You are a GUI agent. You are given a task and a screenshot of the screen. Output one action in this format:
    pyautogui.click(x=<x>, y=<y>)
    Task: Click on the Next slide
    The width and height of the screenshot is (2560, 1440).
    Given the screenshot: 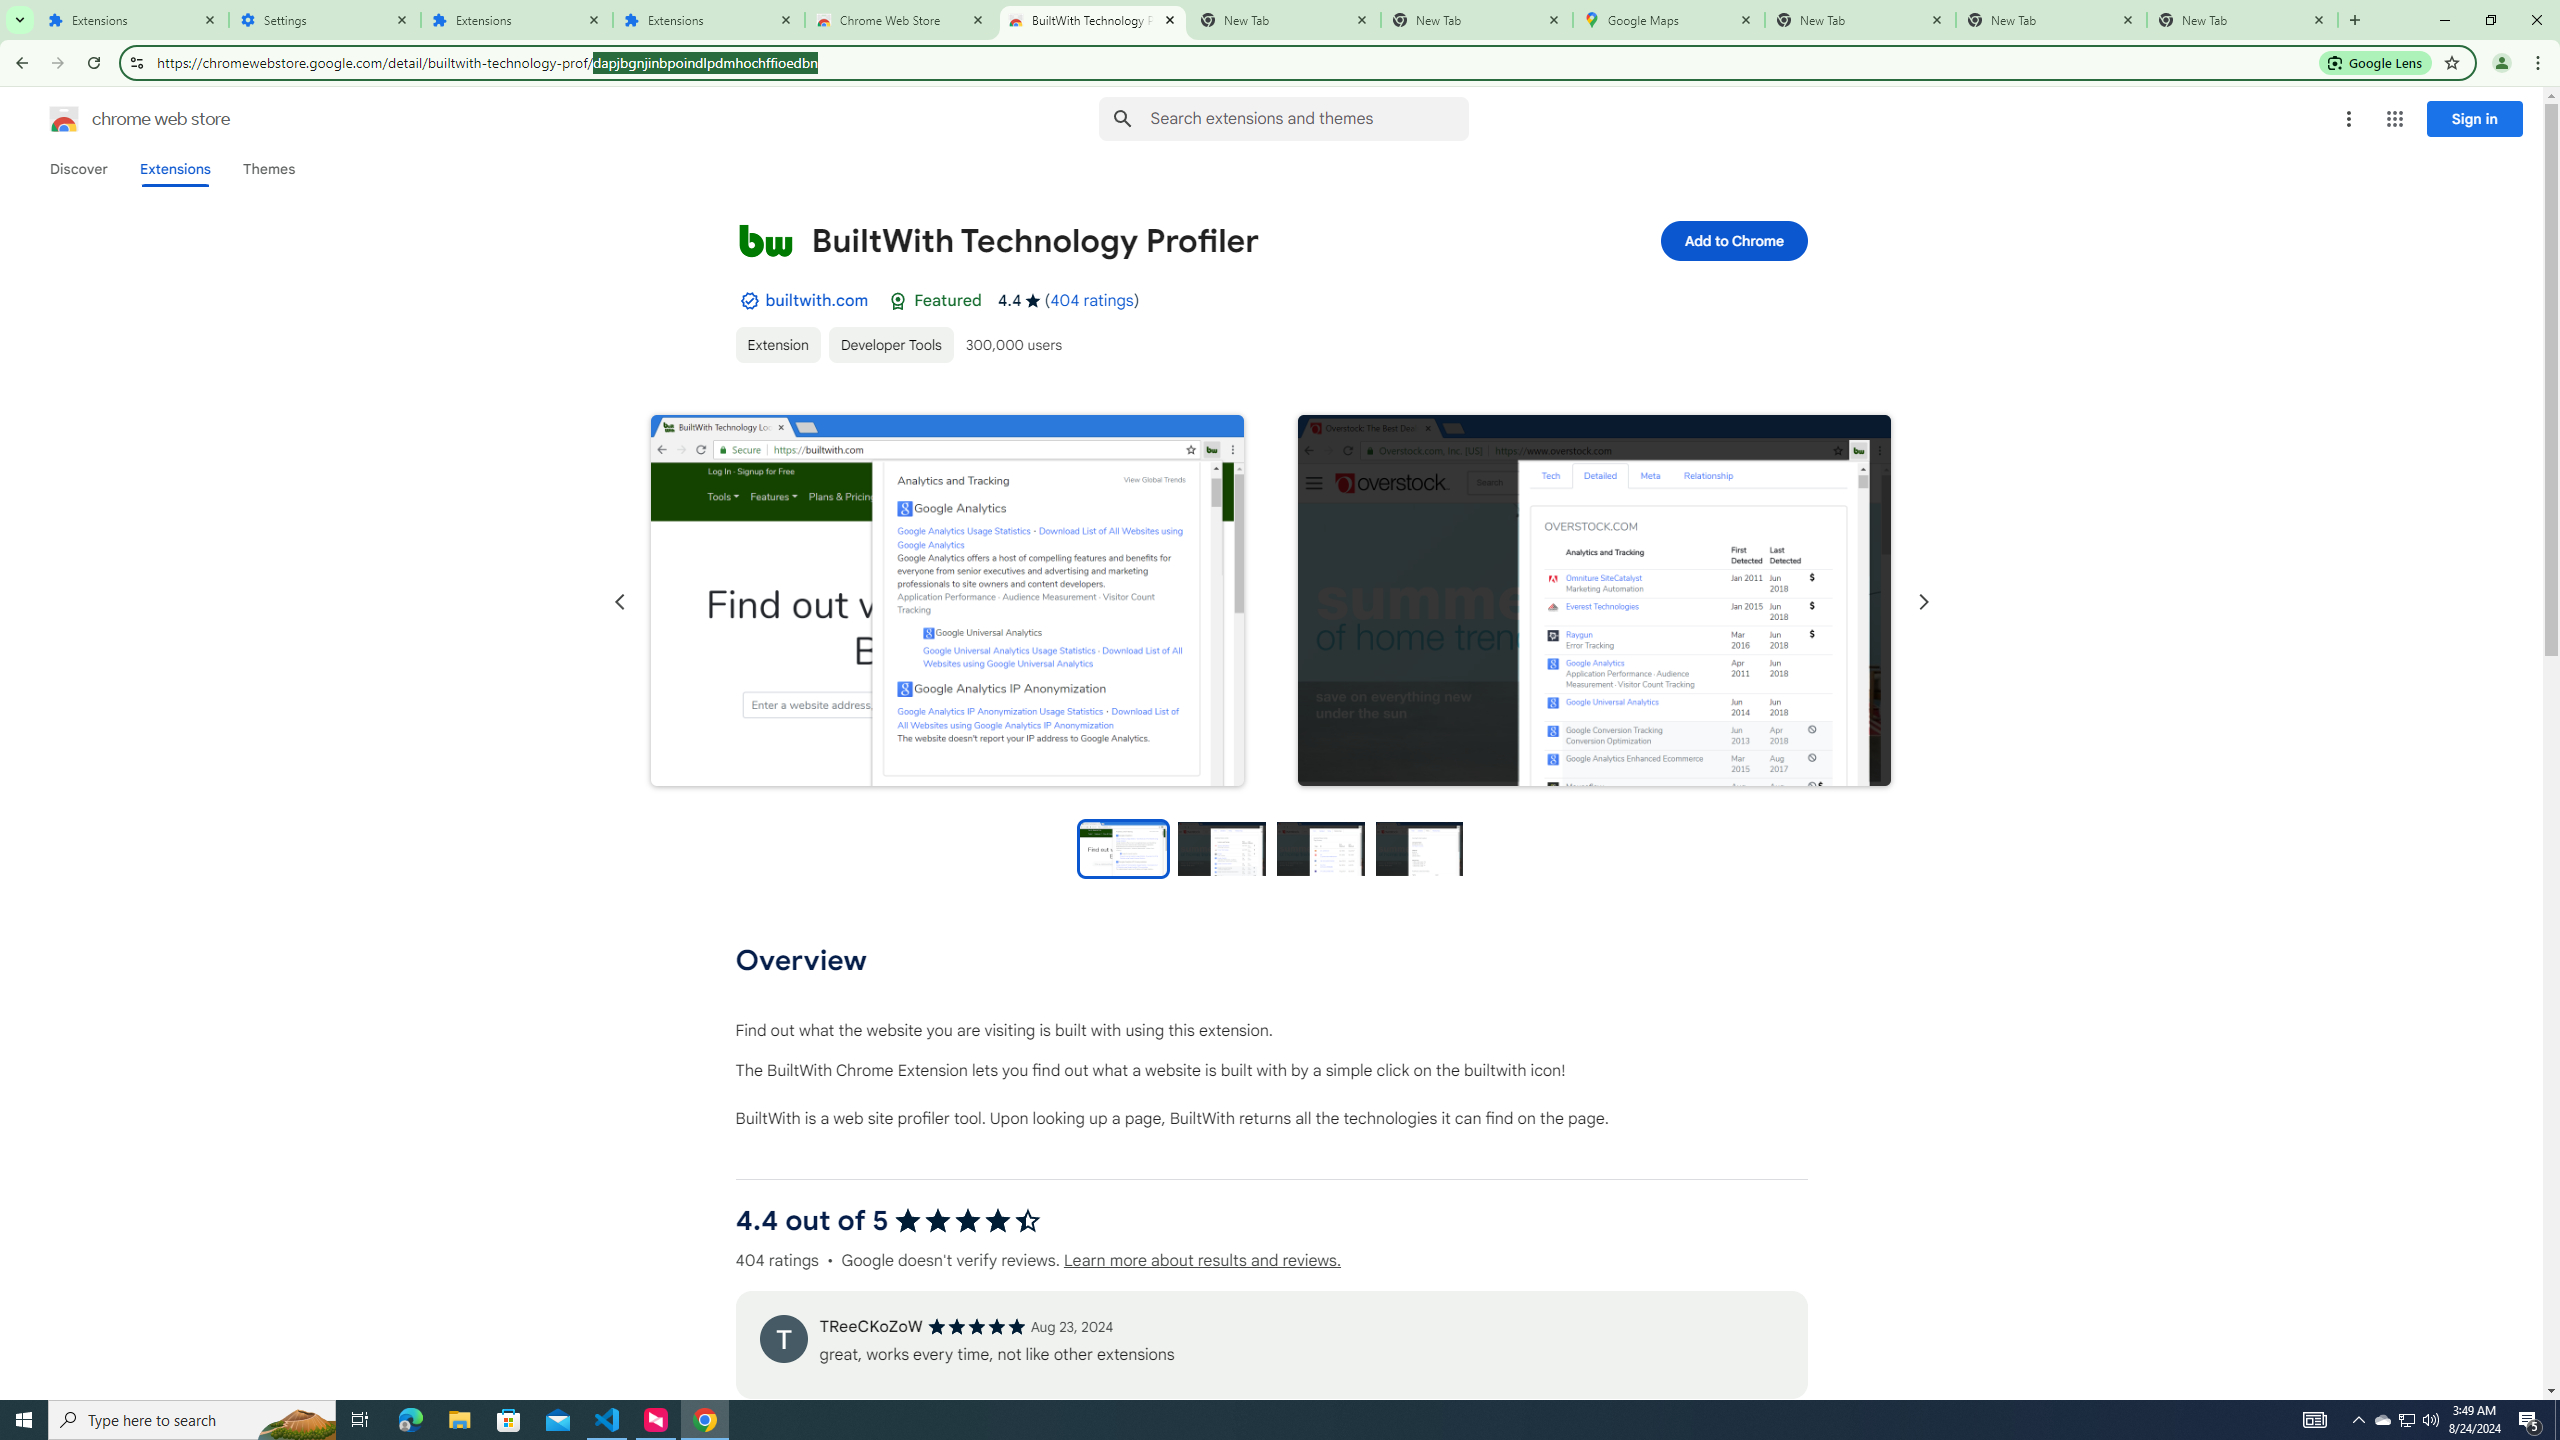 What is the action you would take?
    pyautogui.click(x=1922, y=602)
    